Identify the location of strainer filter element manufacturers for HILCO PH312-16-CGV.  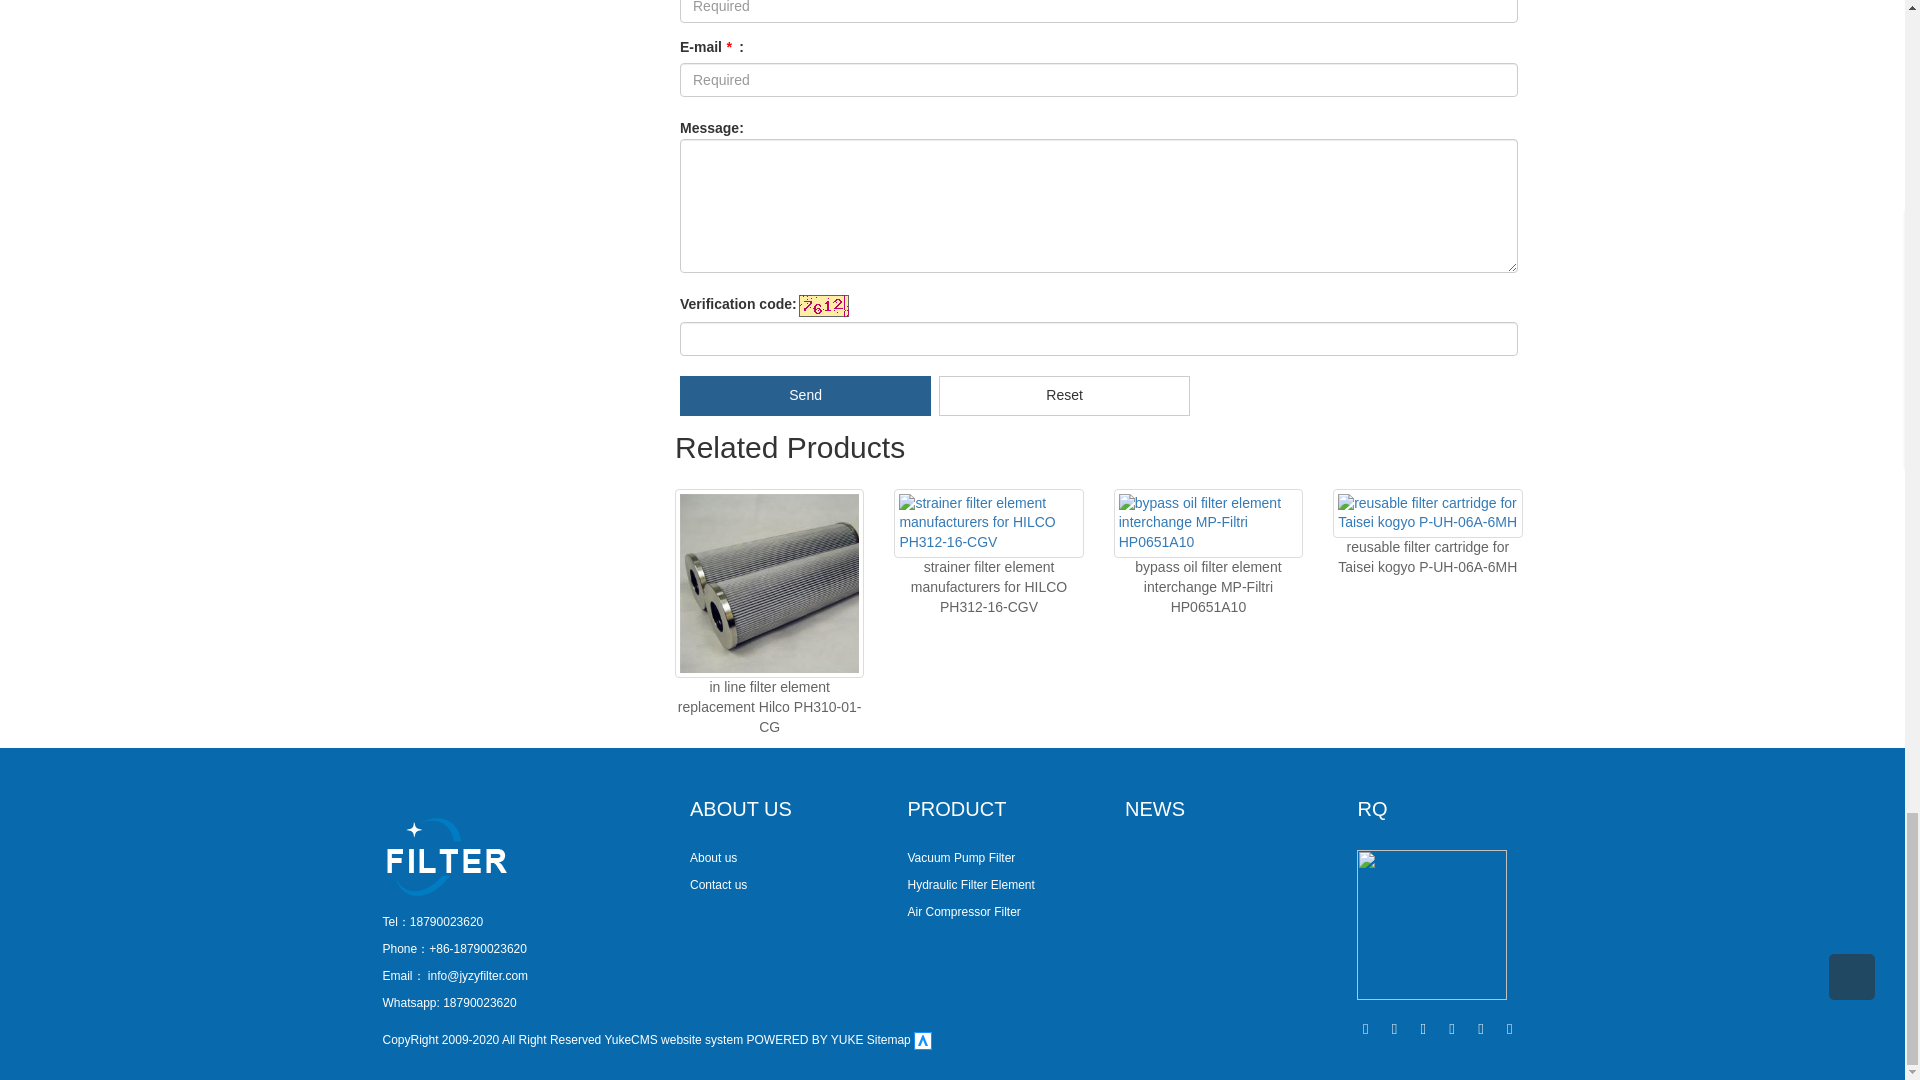
(988, 586).